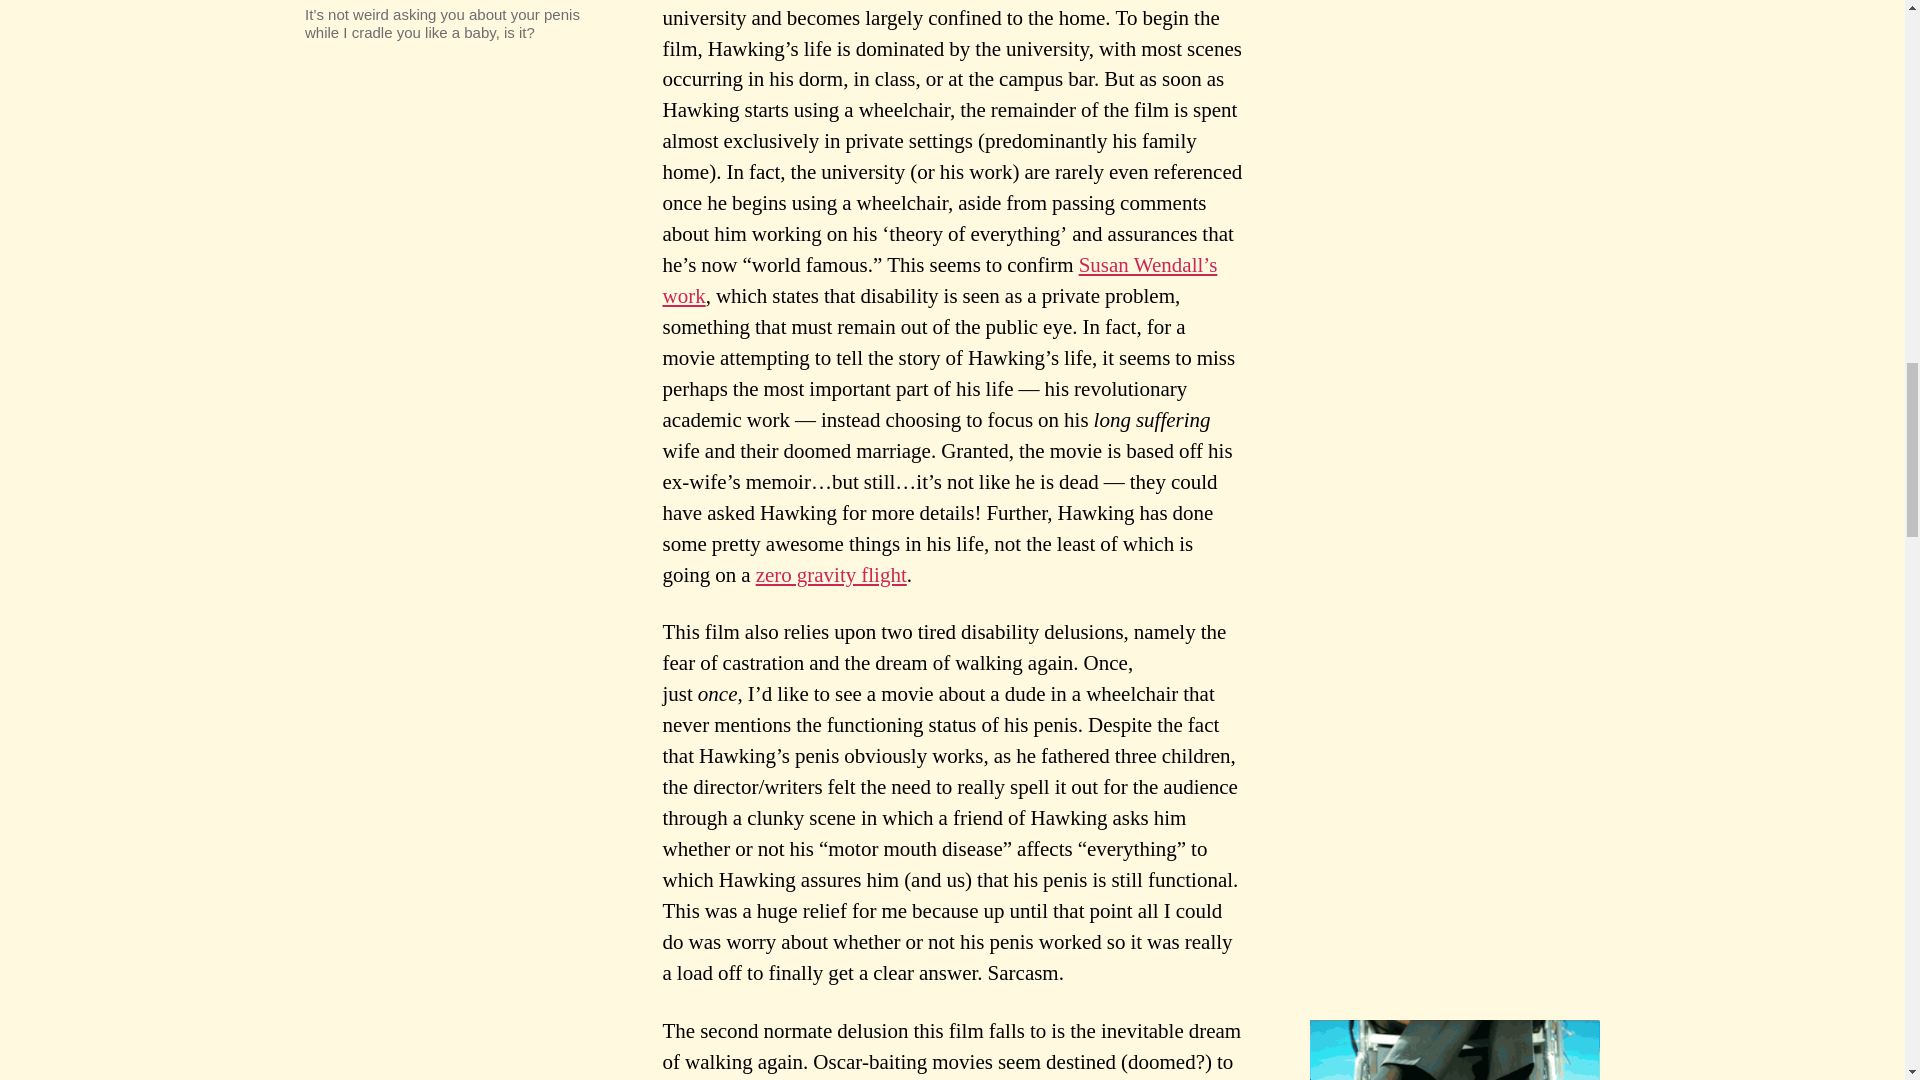 The image size is (1920, 1080). Describe the element at coordinates (831, 574) in the screenshot. I see `BBC: Hawking takes zero-gravity flight` at that location.